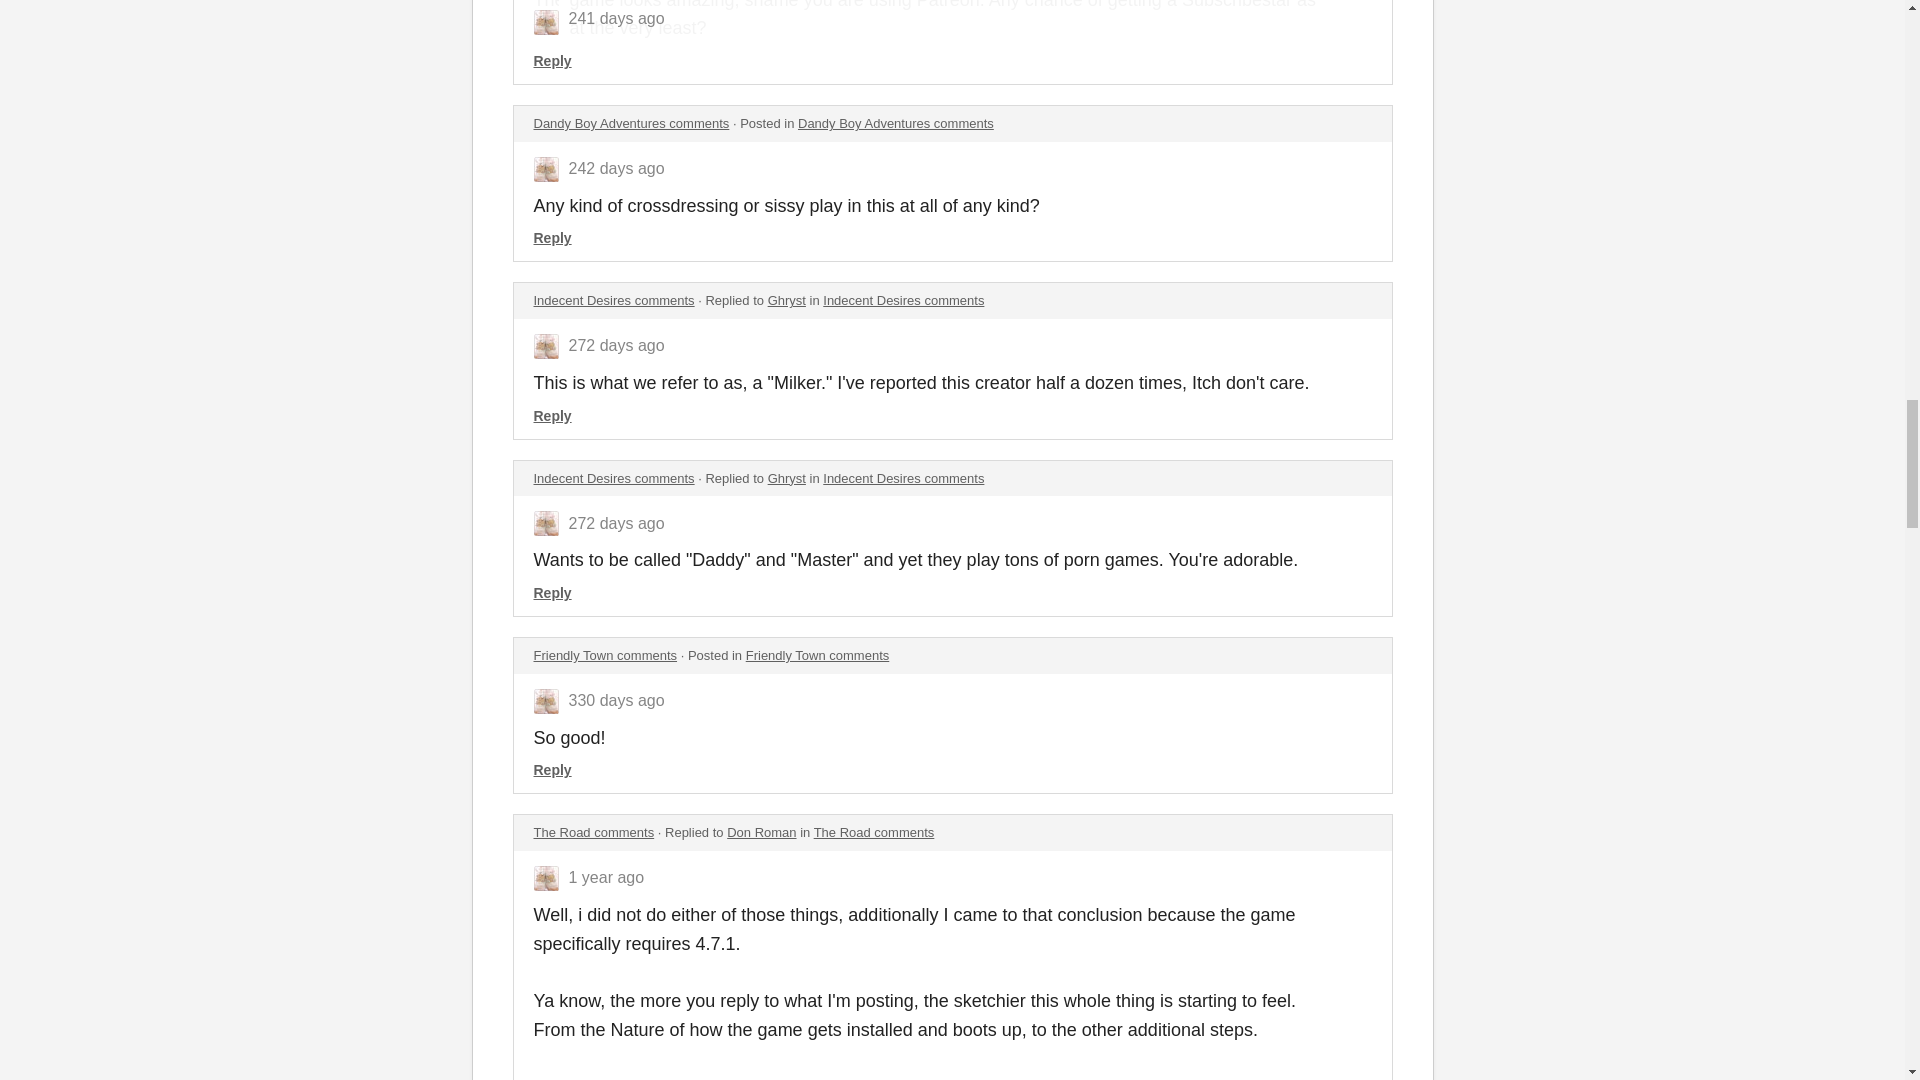 The image size is (1920, 1080). Describe the element at coordinates (616, 524) in the screenshot. I see `2023-11-05 09:45:56` at that location.